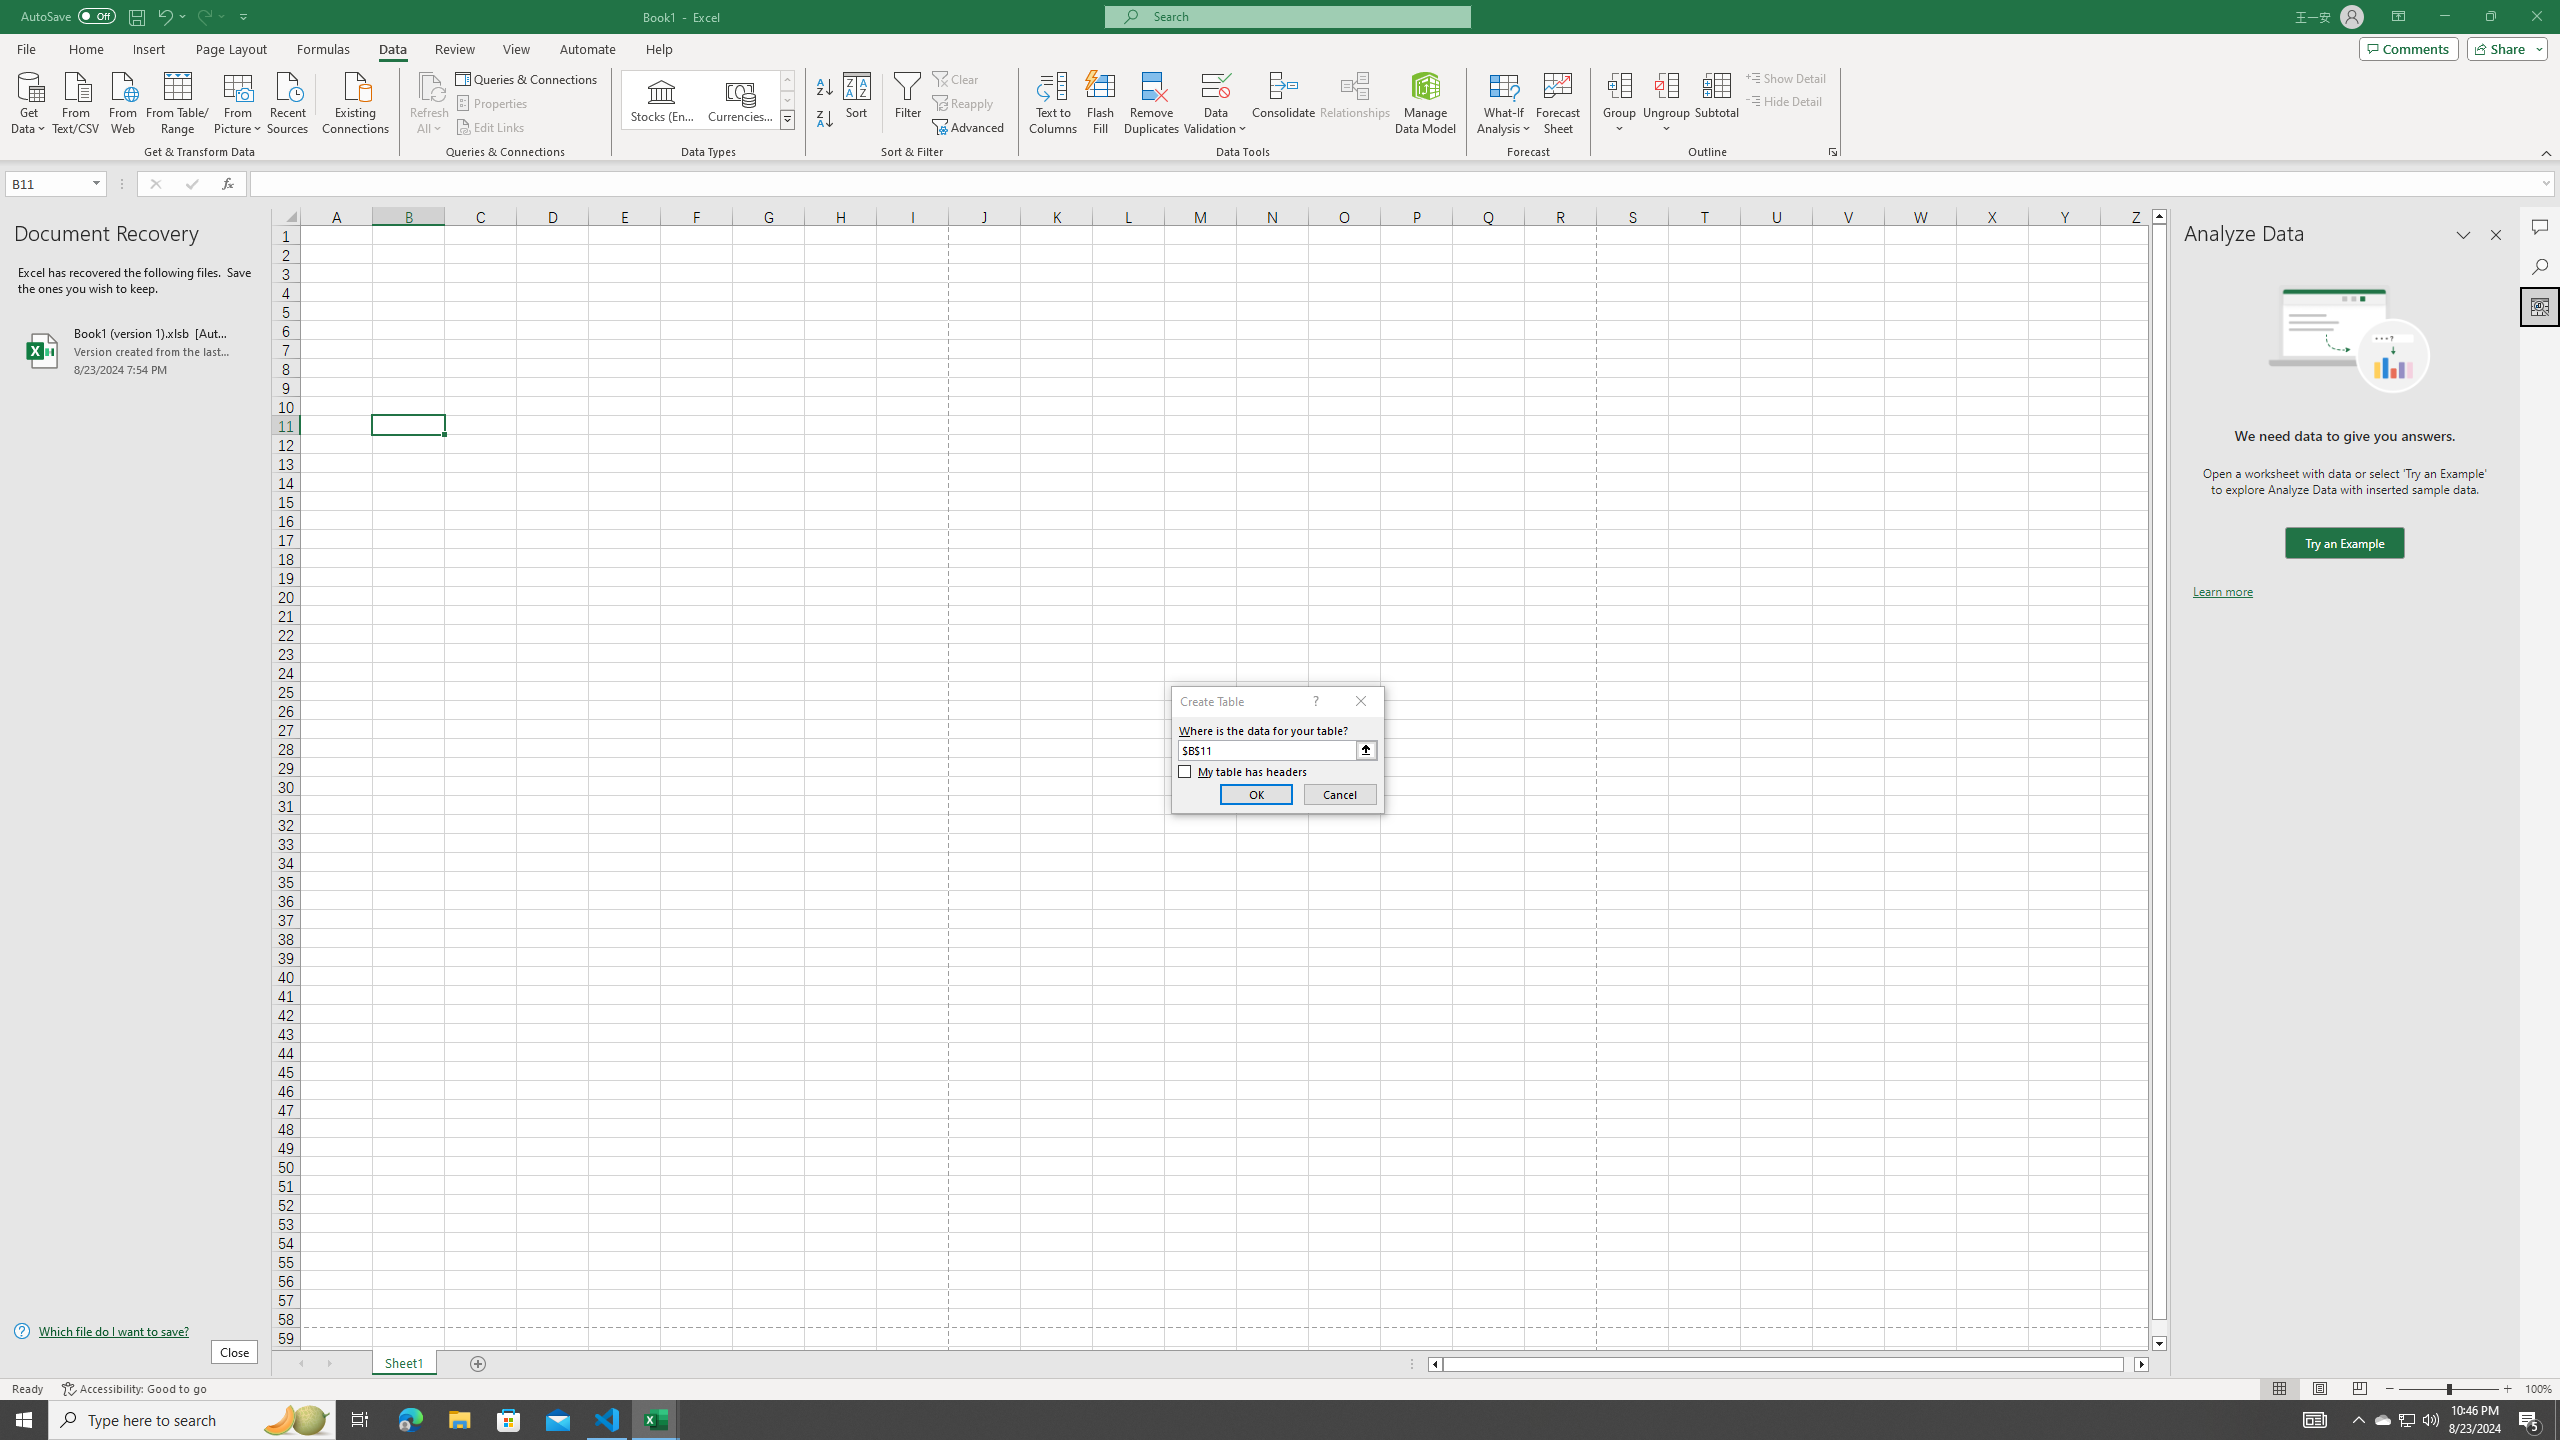 The width and height of the screenshot is (2560, 1440). I want to click on Share, so click(2504, 48).